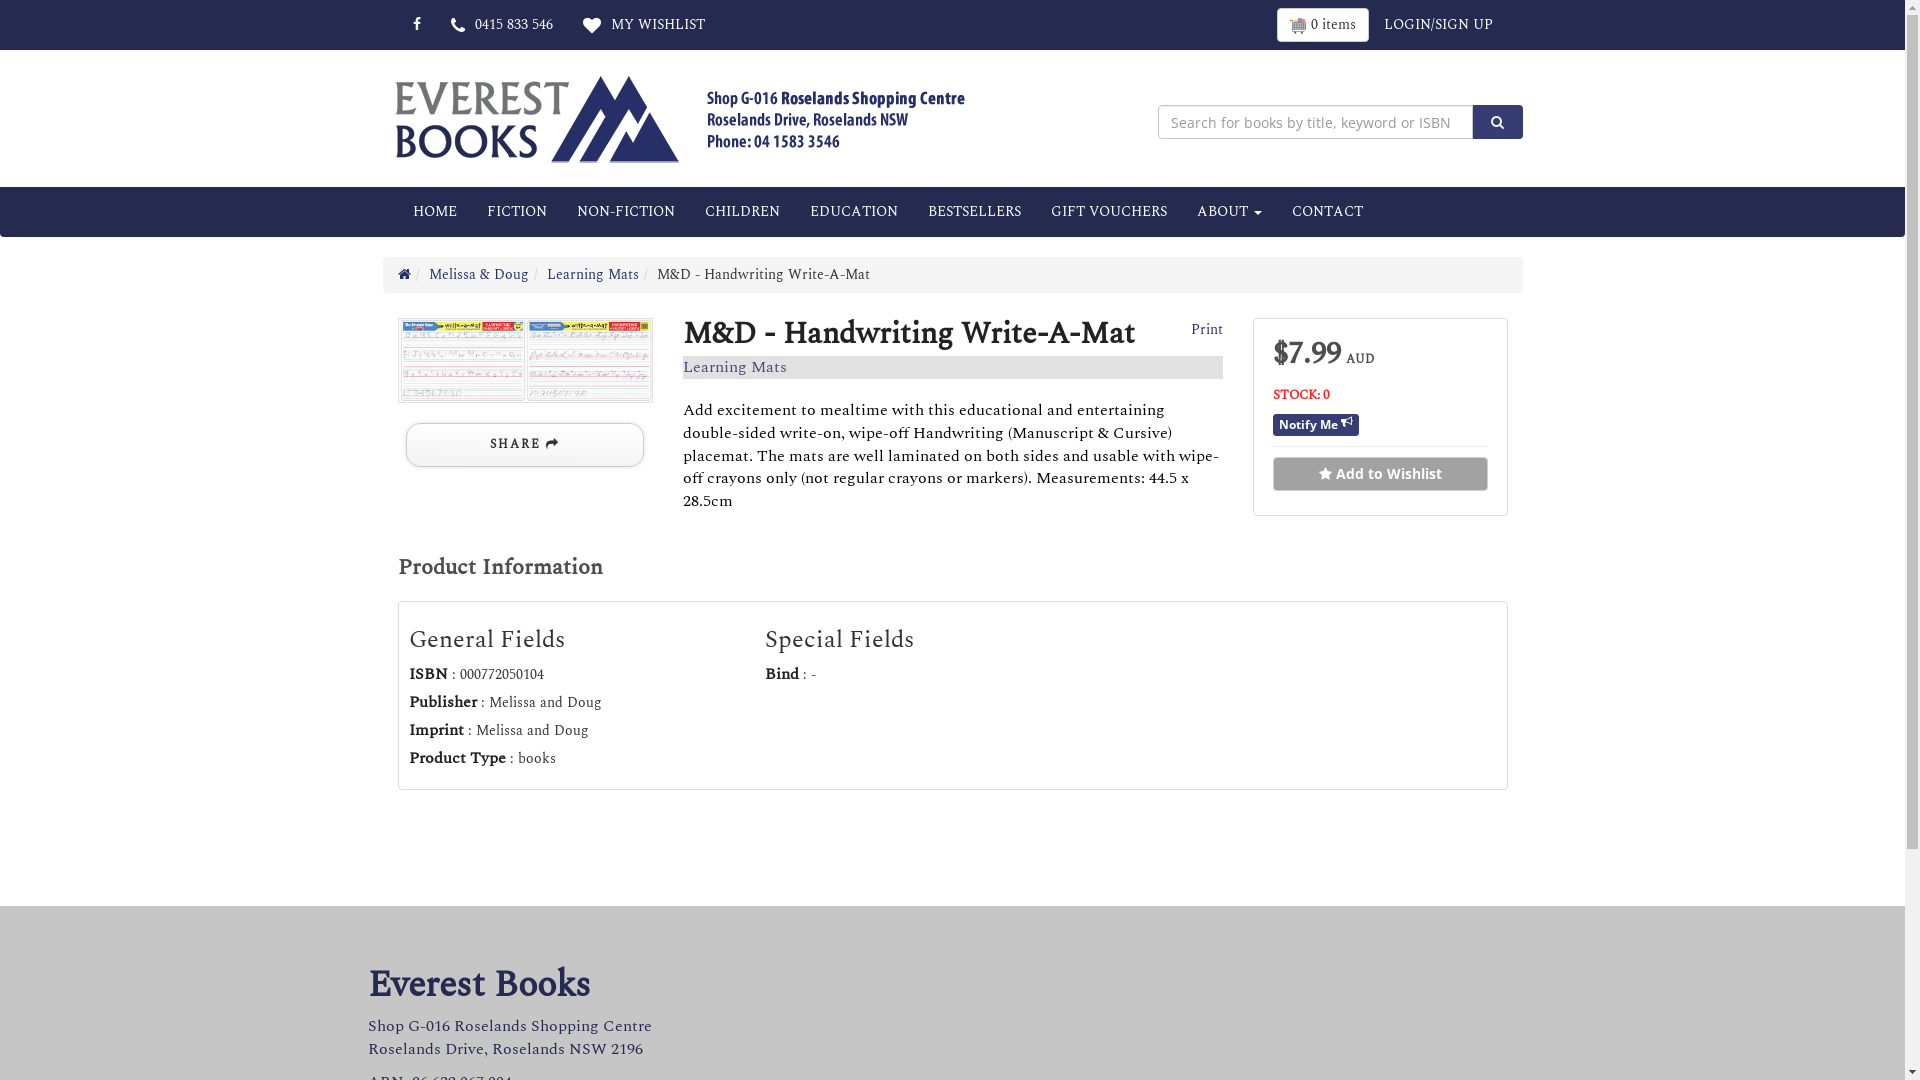 The width and height of the screenshot is (1920, 1080). I want to click on Notify Me, so click(1316, 425).